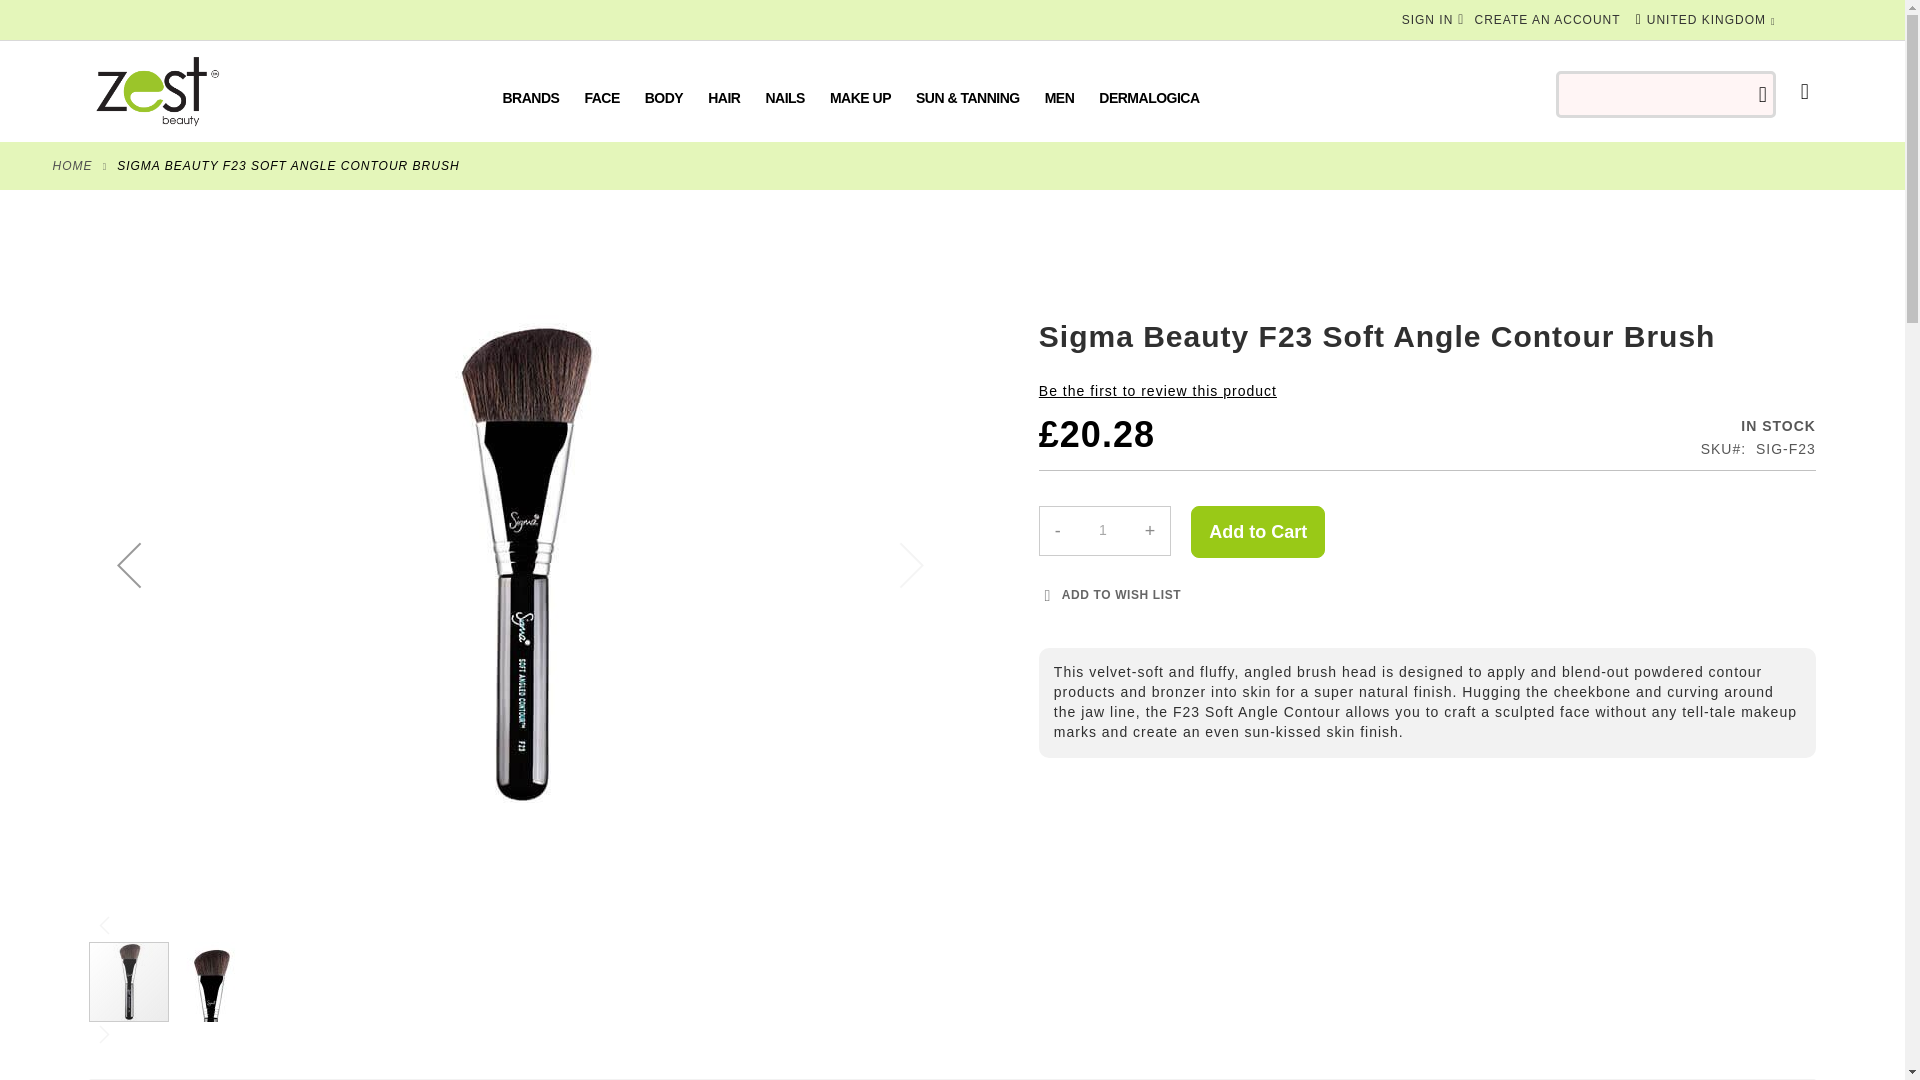 The image size is (1920, 1080). I want to click on Add to Cart, so click(1257, 532).